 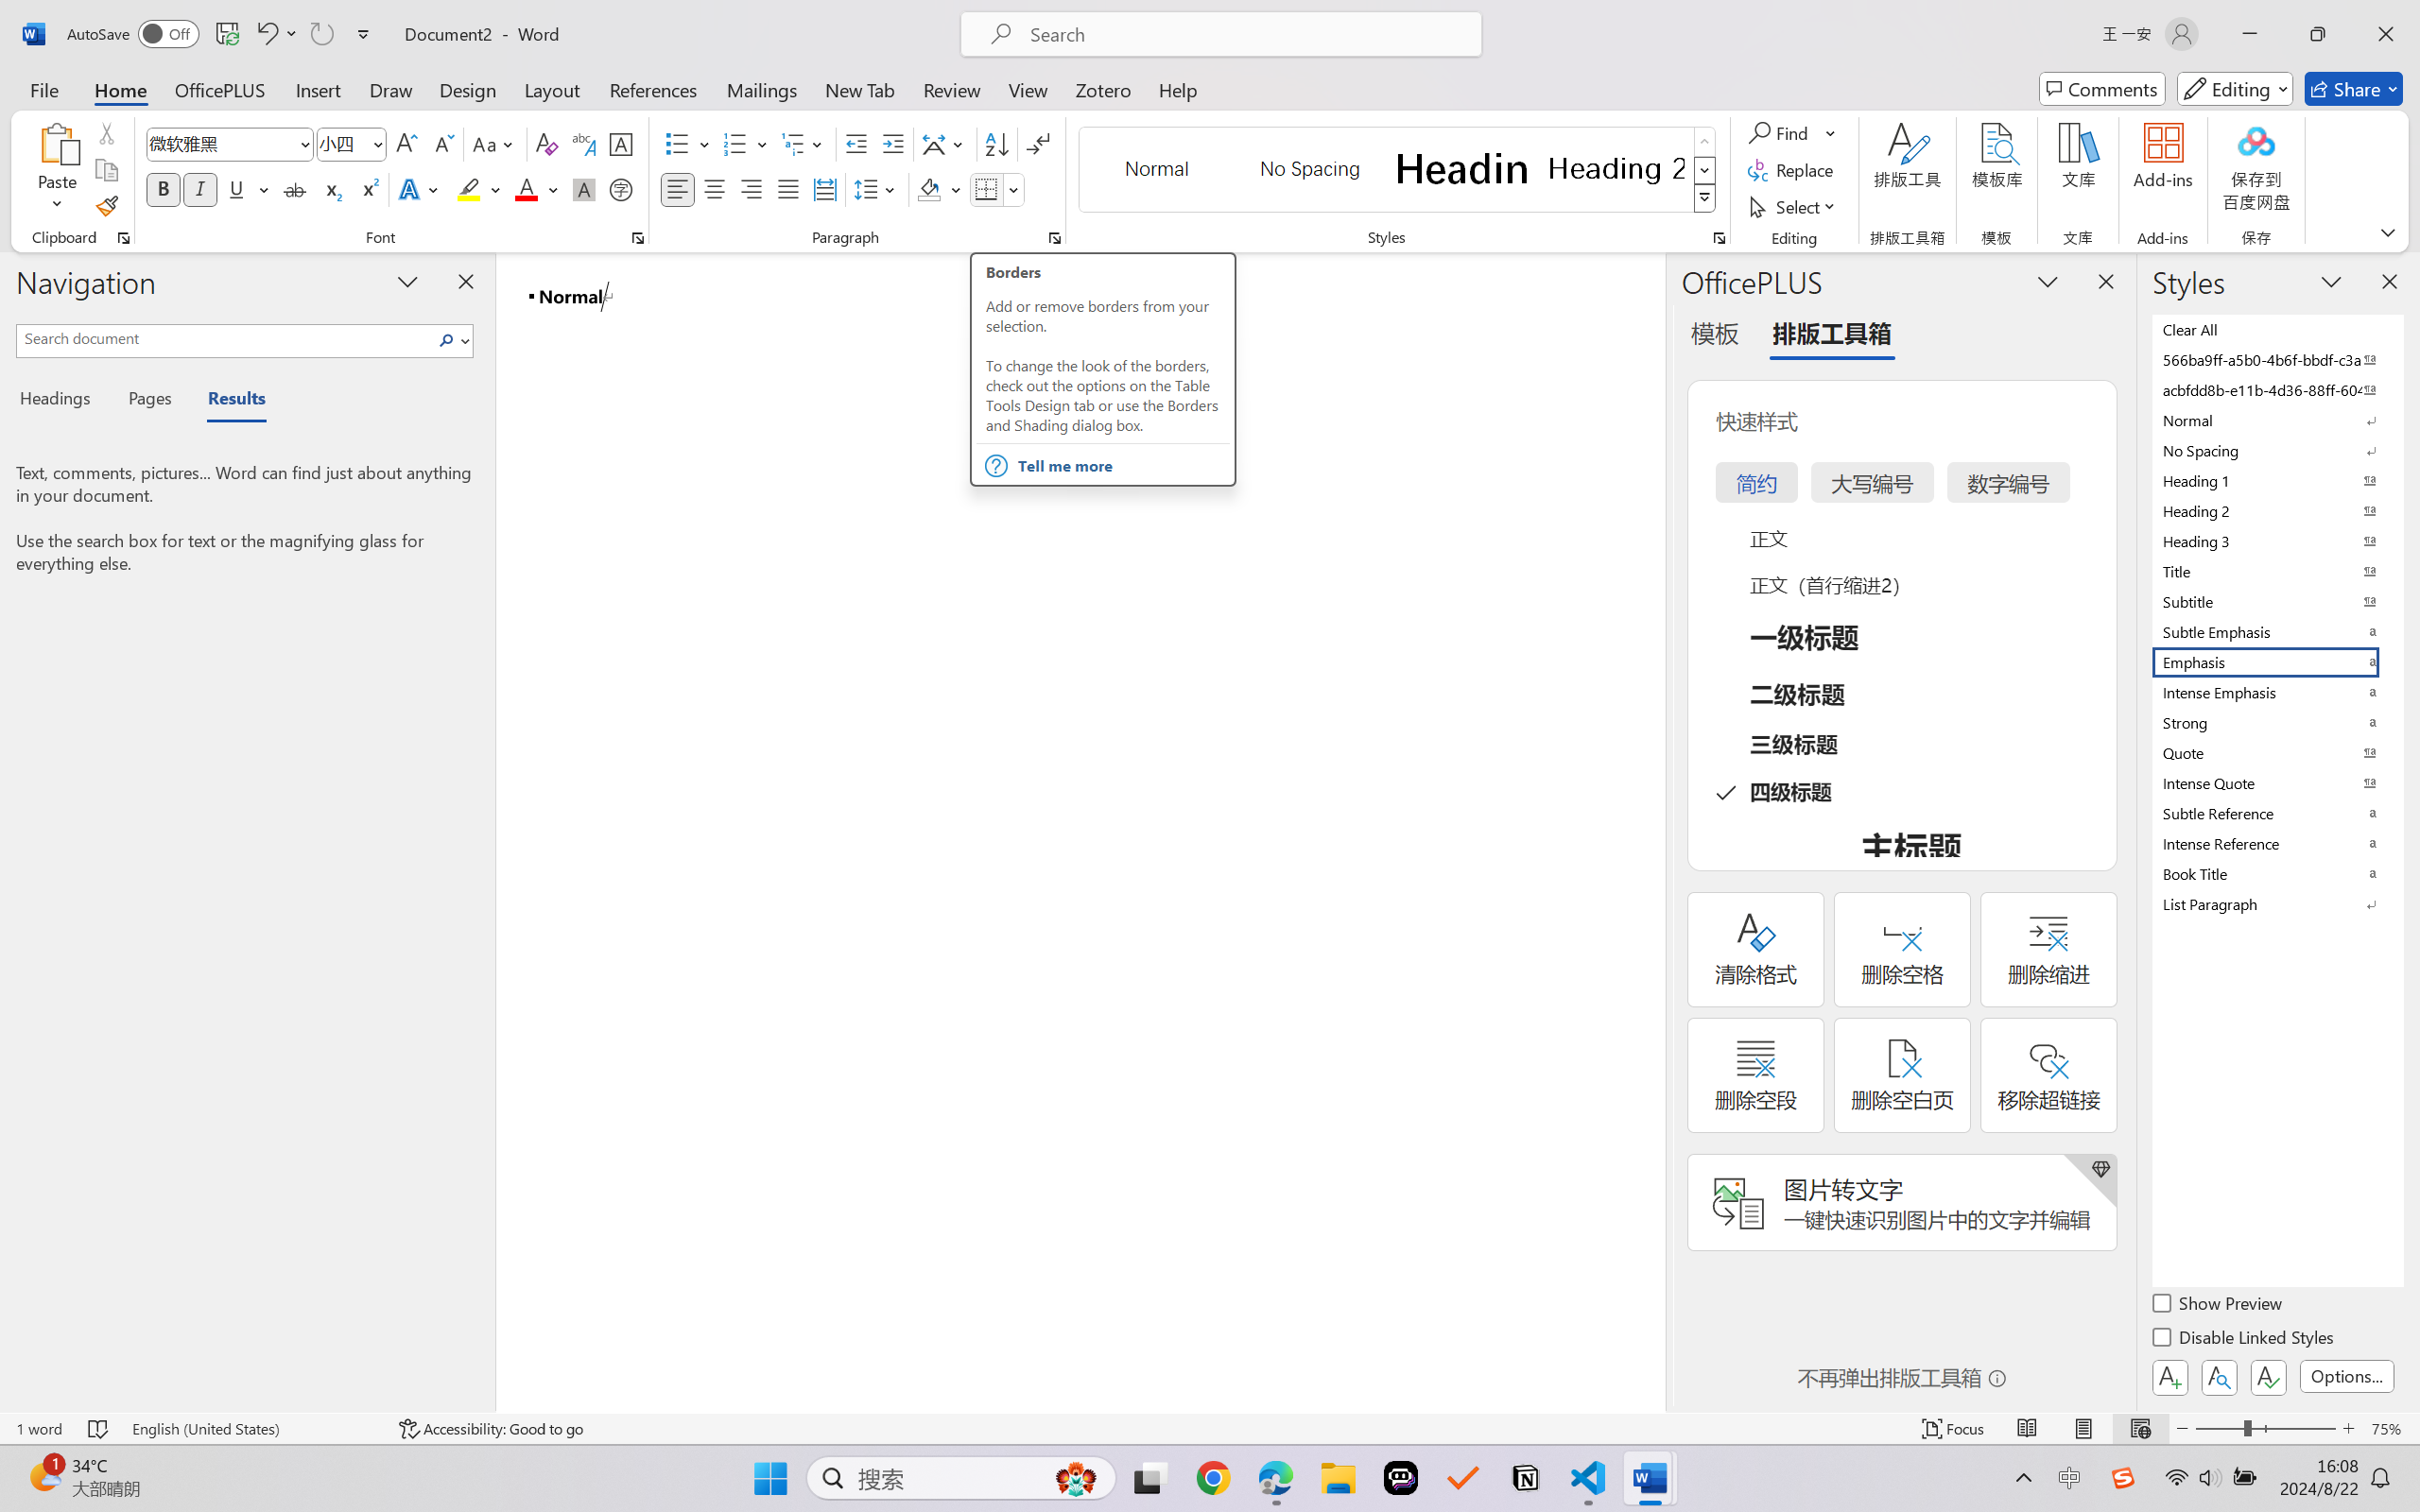 I want to click on Mode, so click(x=2236, y=89).